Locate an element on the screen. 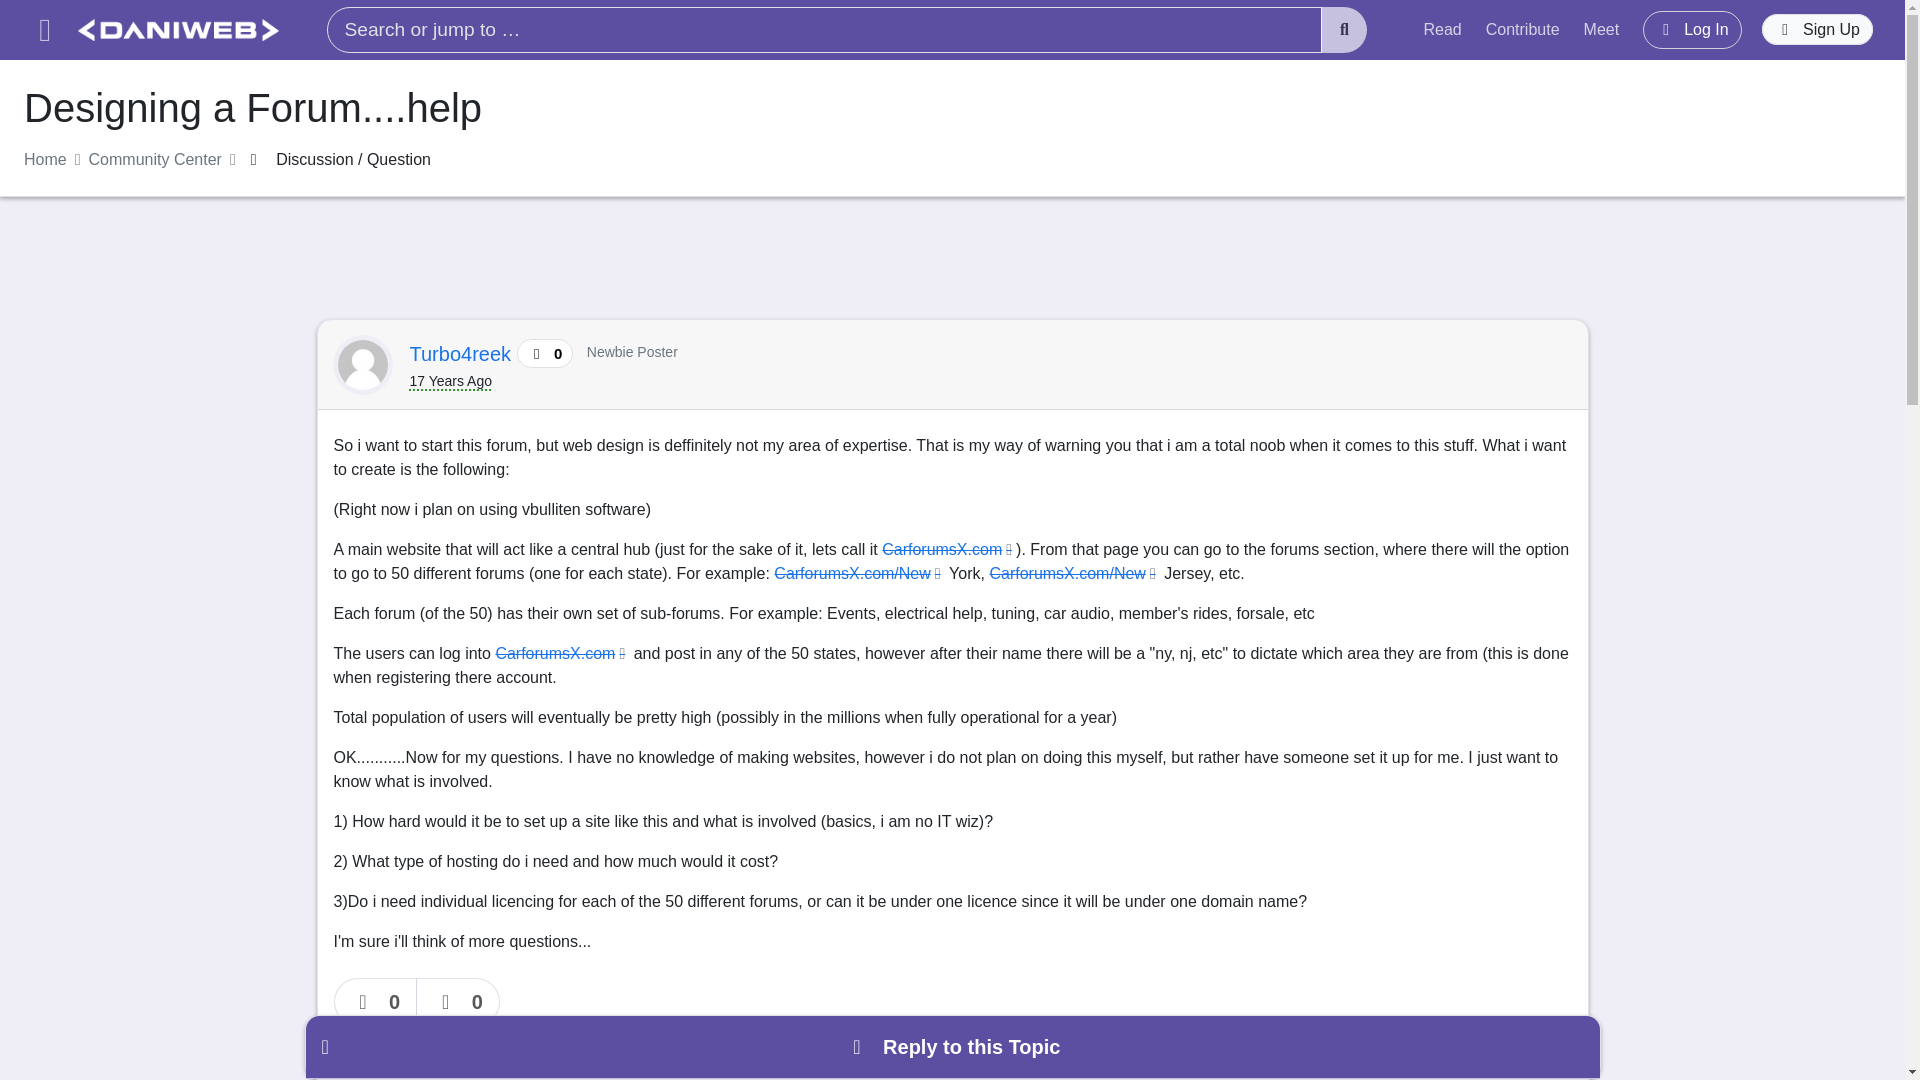  Search is located at coordinates (1344, 30).